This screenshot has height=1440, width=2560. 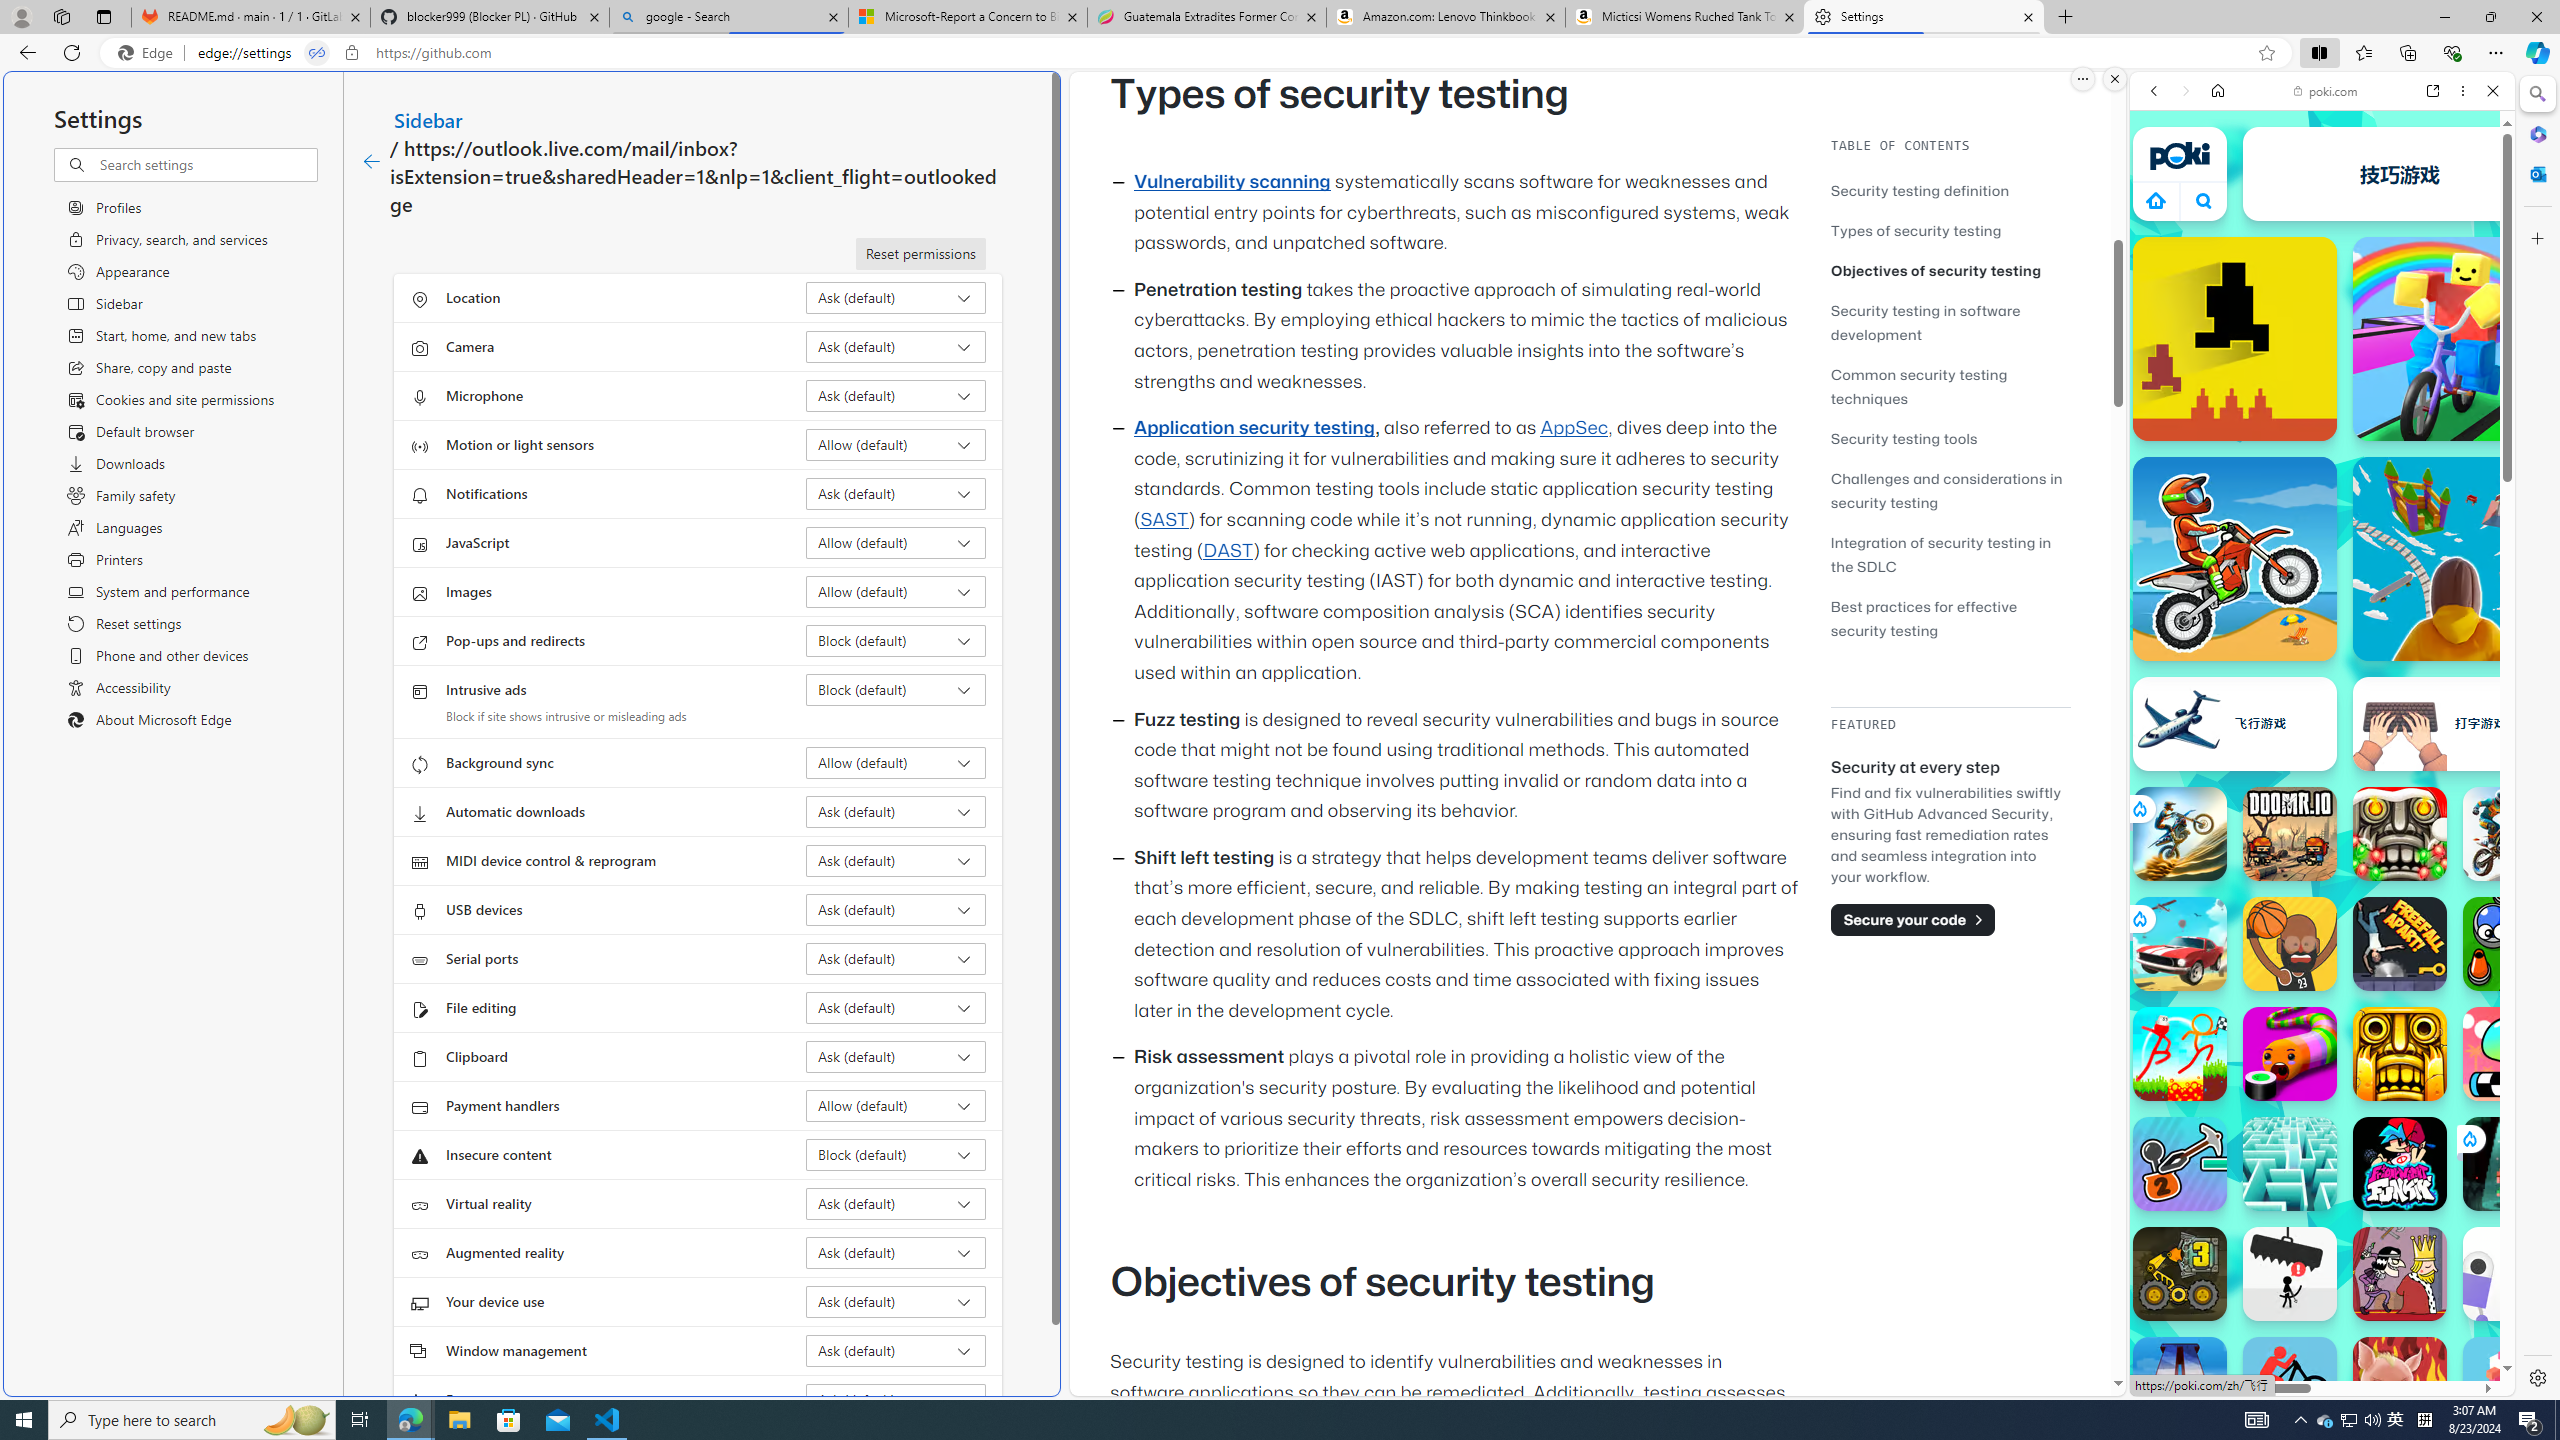 What do you see at coordinates (317, 53) in the screenshot?
I see `Tabs in split screen` at bounding box center [317, 53].